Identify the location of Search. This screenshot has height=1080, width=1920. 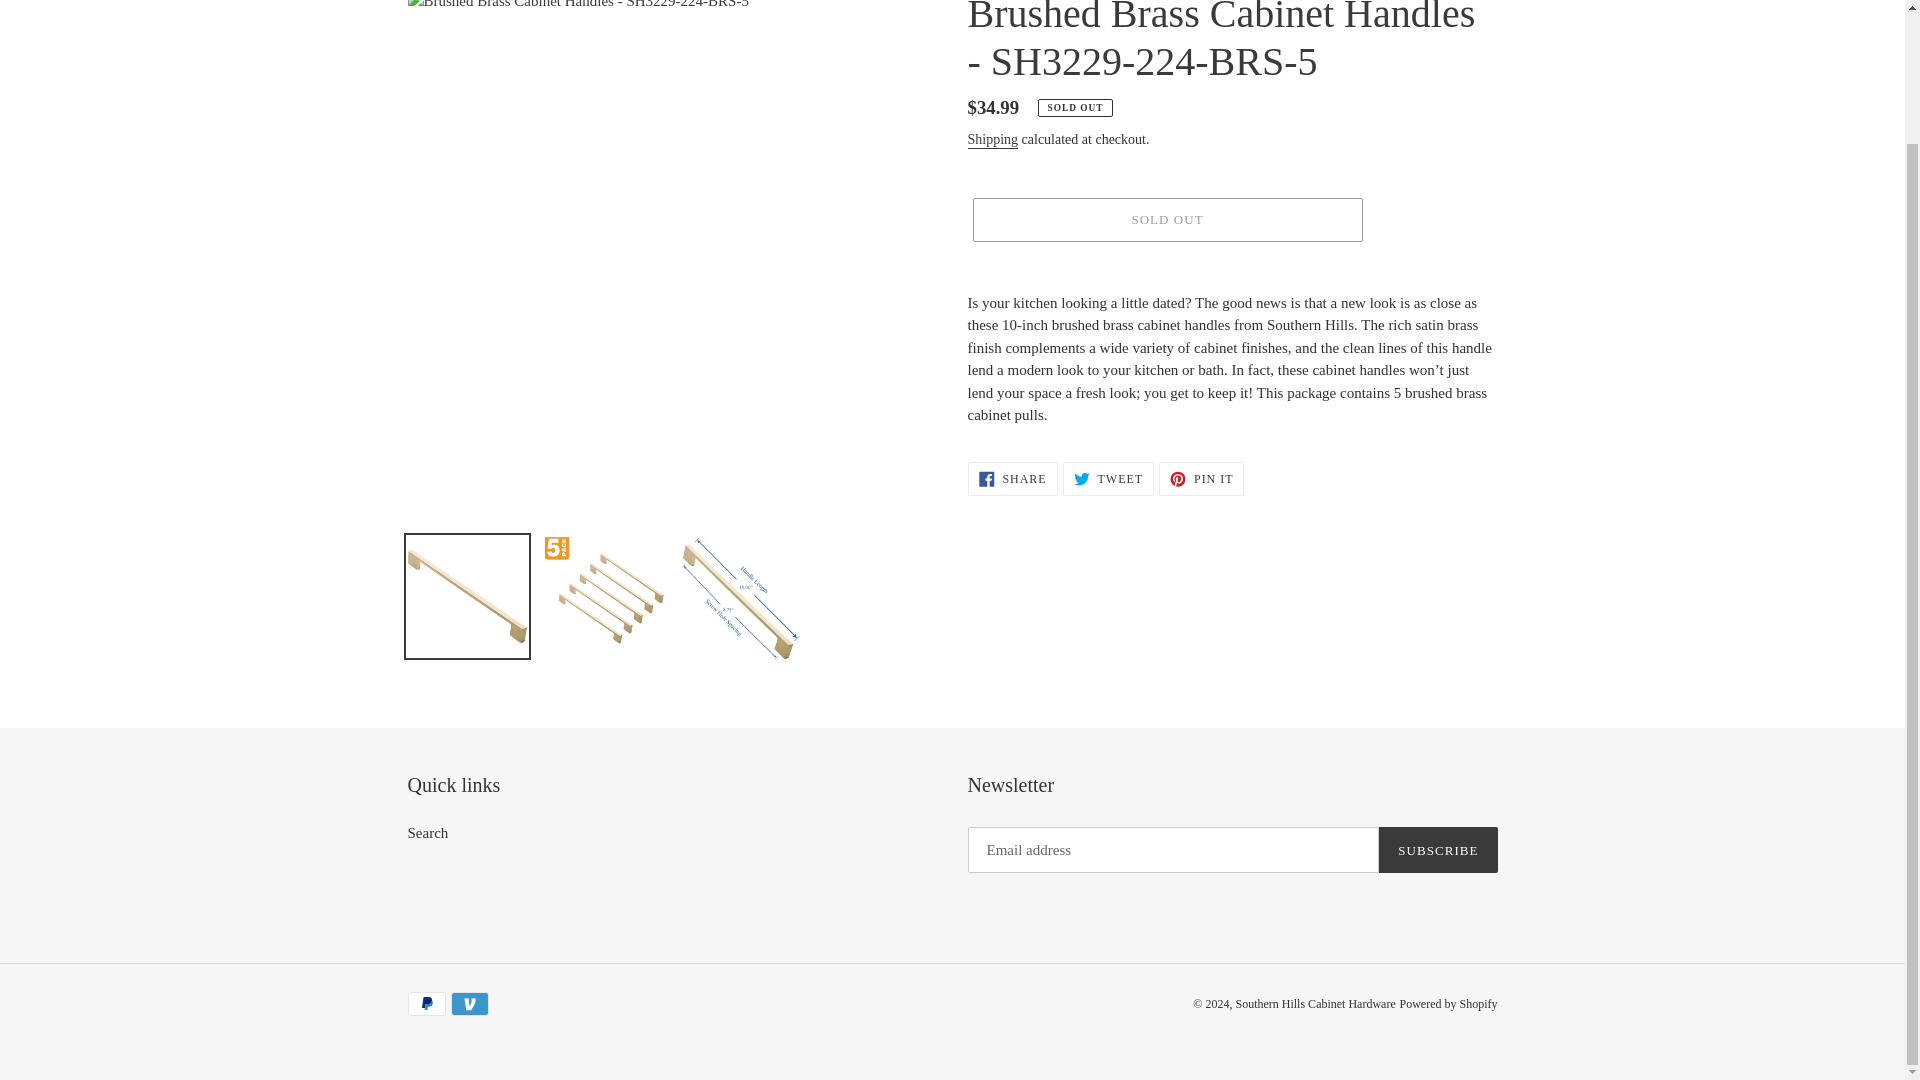
(428, 833).